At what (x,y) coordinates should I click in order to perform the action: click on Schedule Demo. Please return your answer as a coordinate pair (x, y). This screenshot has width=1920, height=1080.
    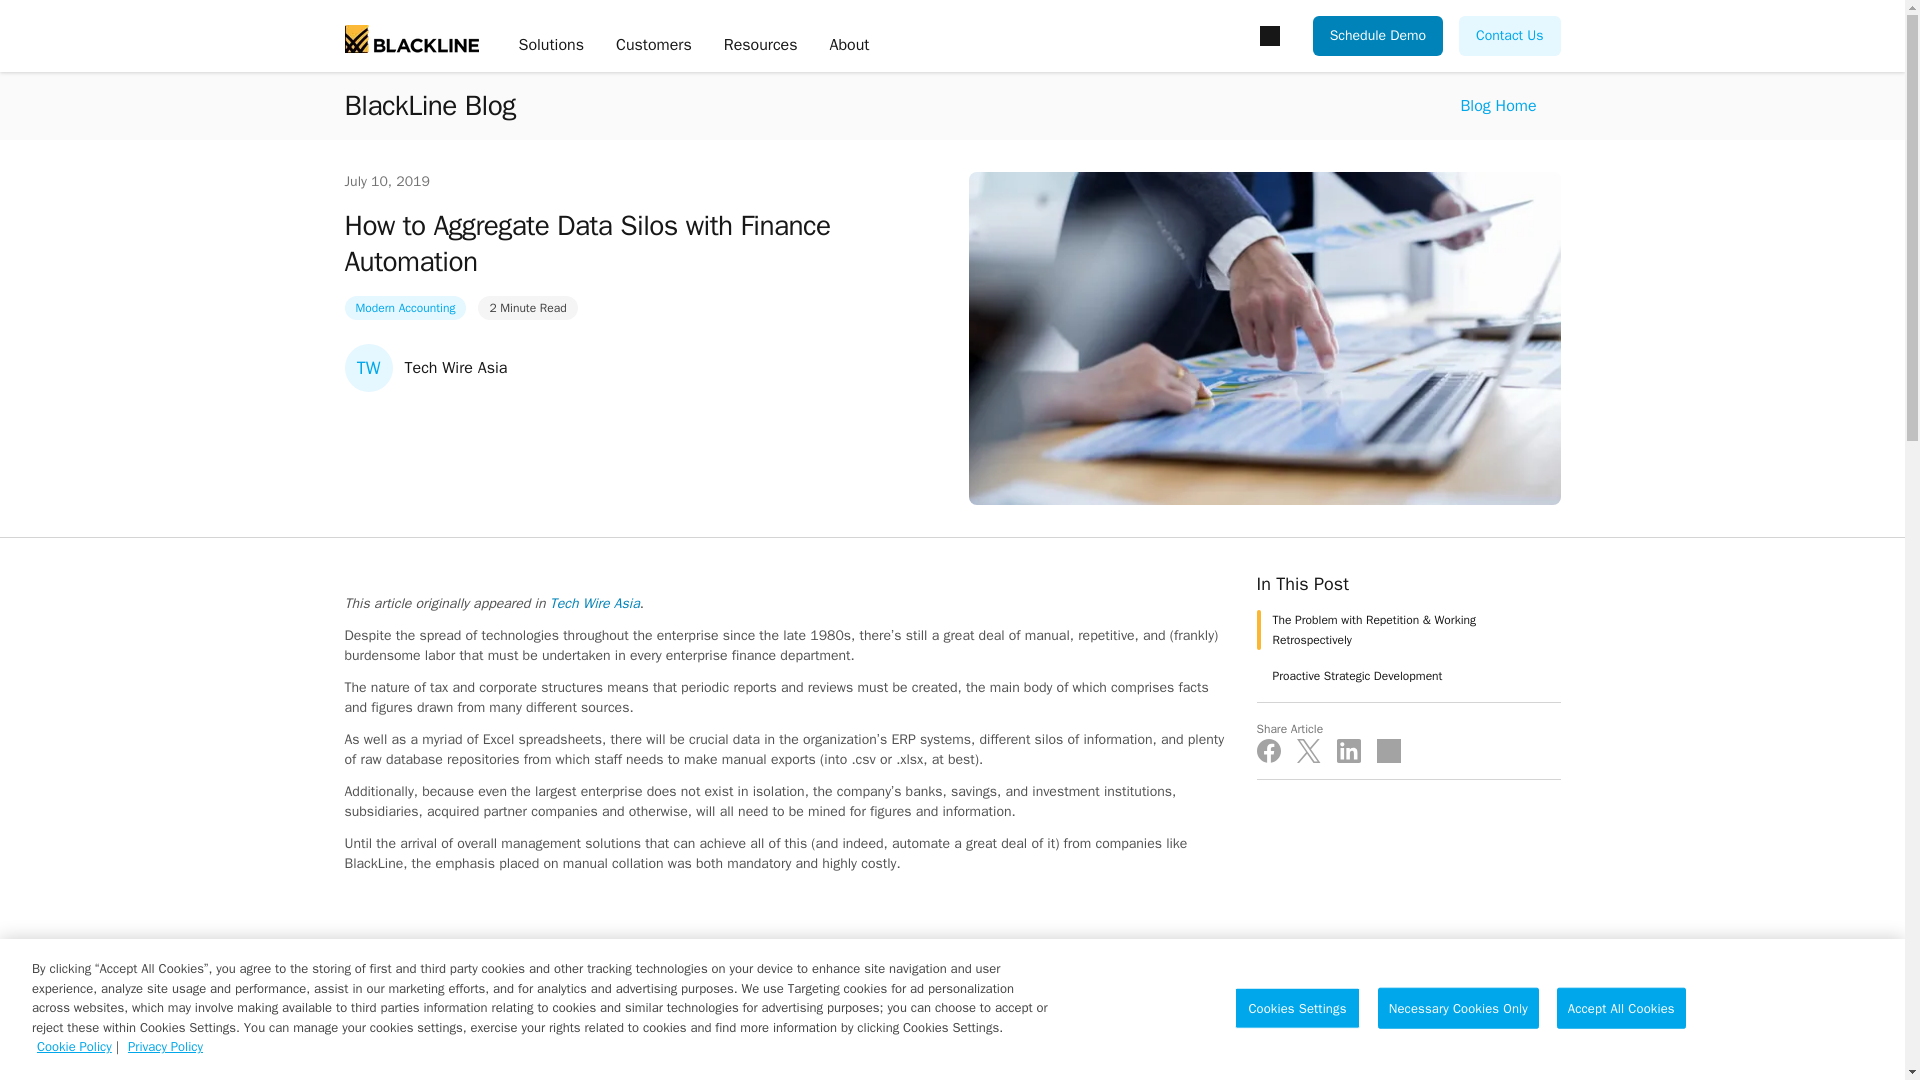
    Looking at the image, I should click on (1378, 36).